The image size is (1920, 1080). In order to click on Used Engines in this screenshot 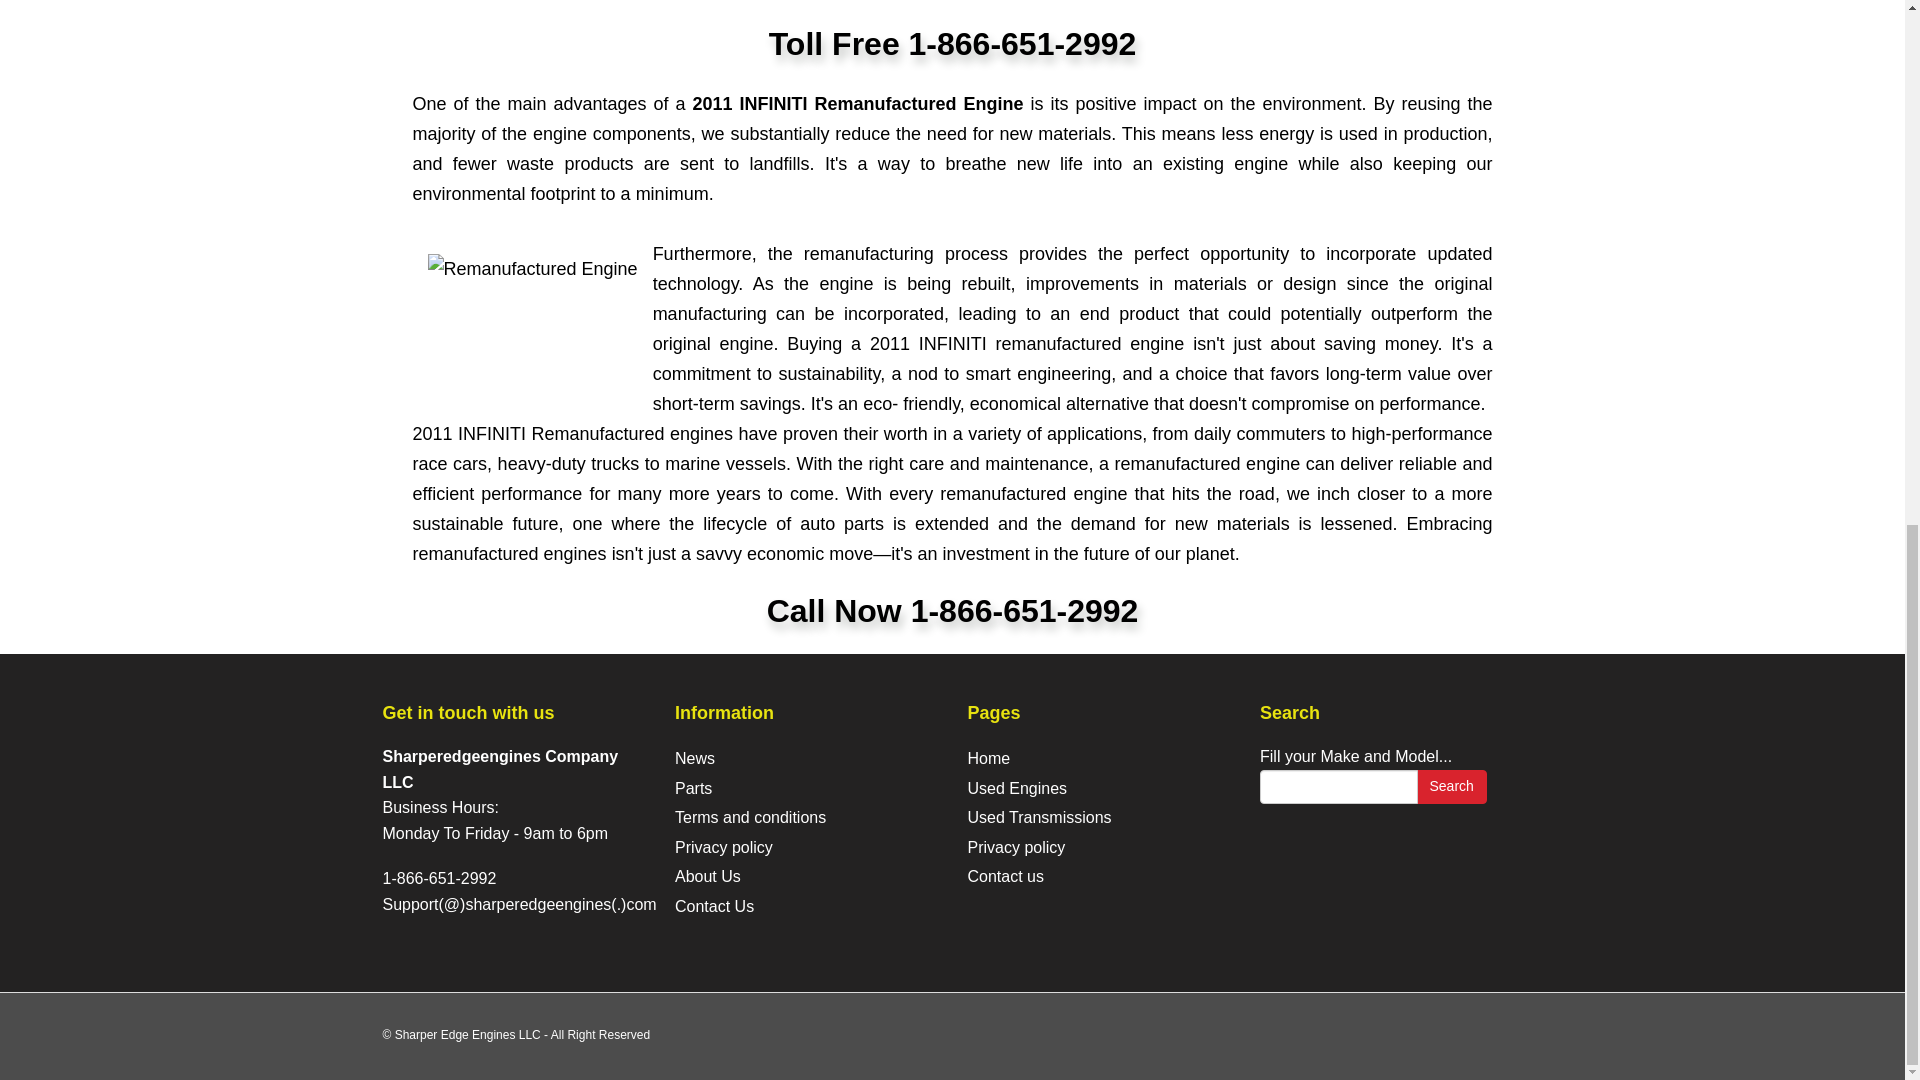, I will do `click(1017, 788)`.